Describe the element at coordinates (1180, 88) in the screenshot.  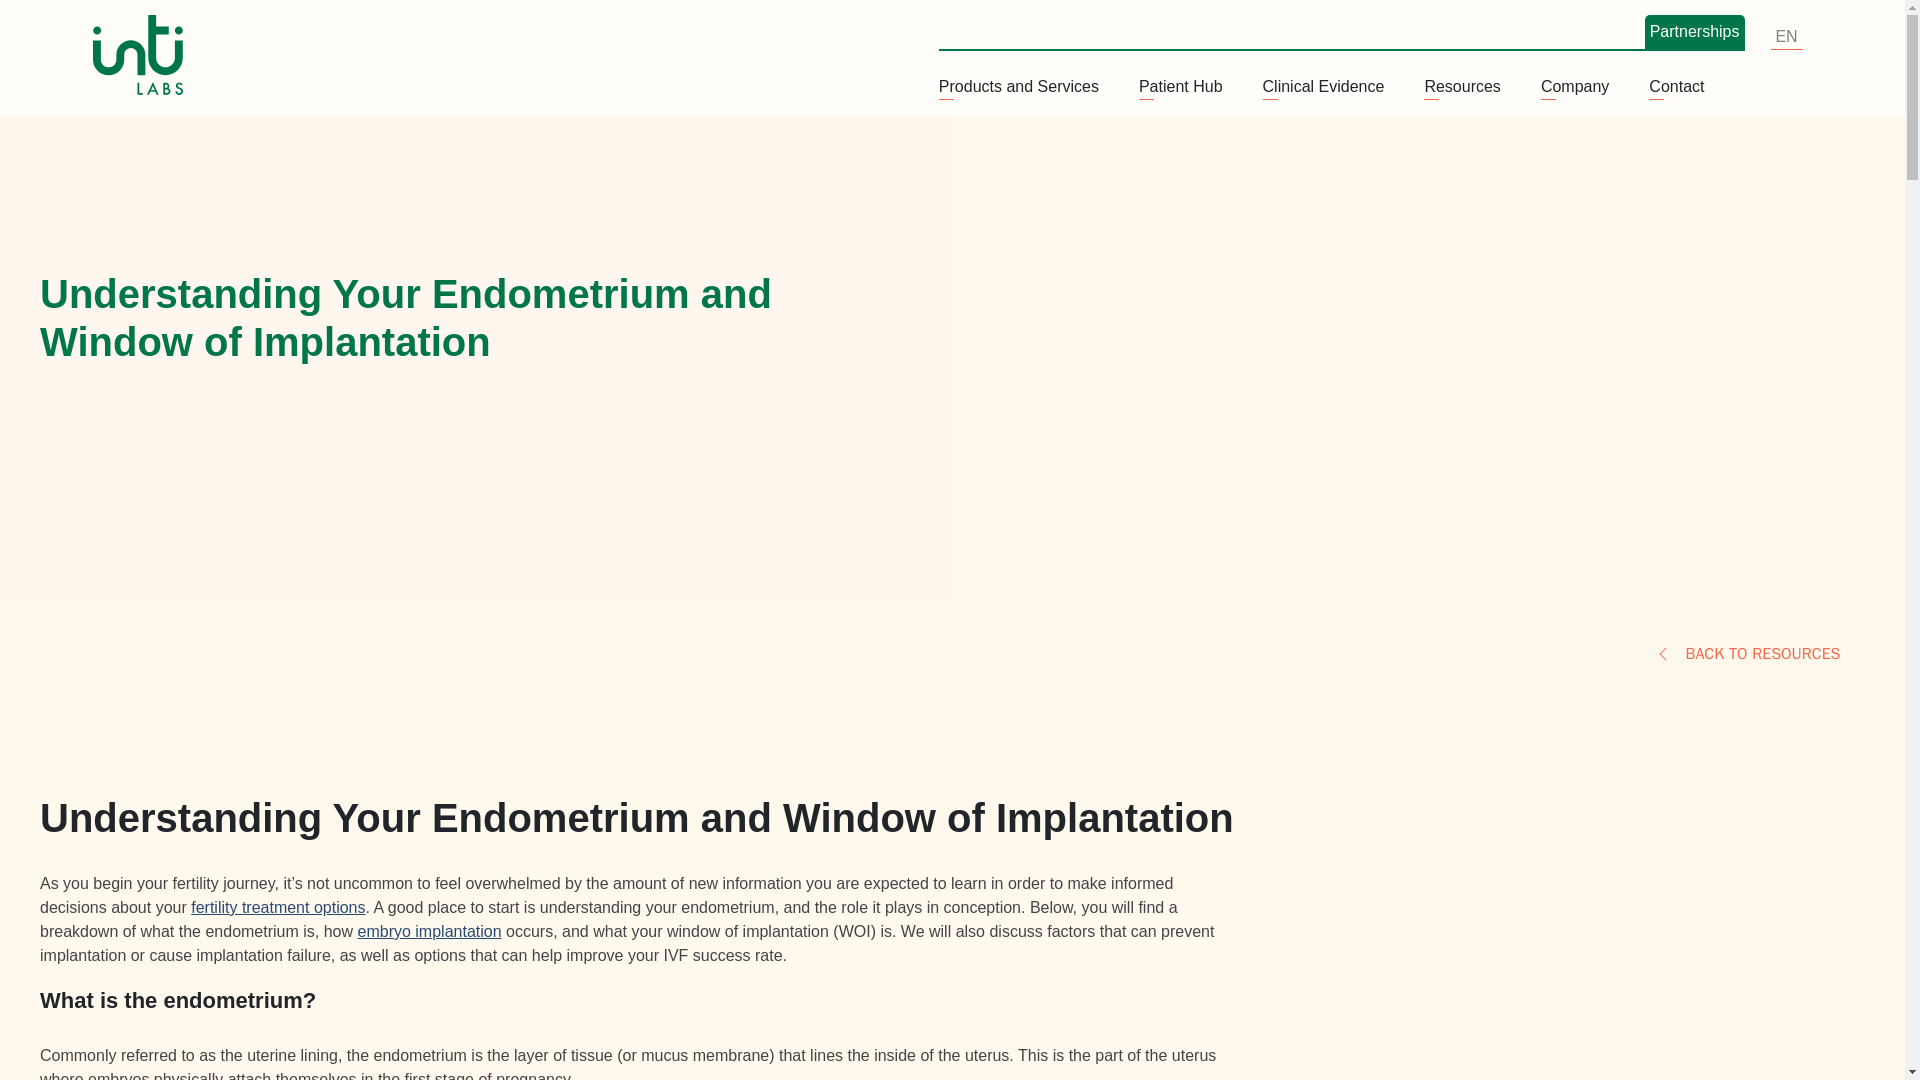
I see `Patient Hub` at that location.